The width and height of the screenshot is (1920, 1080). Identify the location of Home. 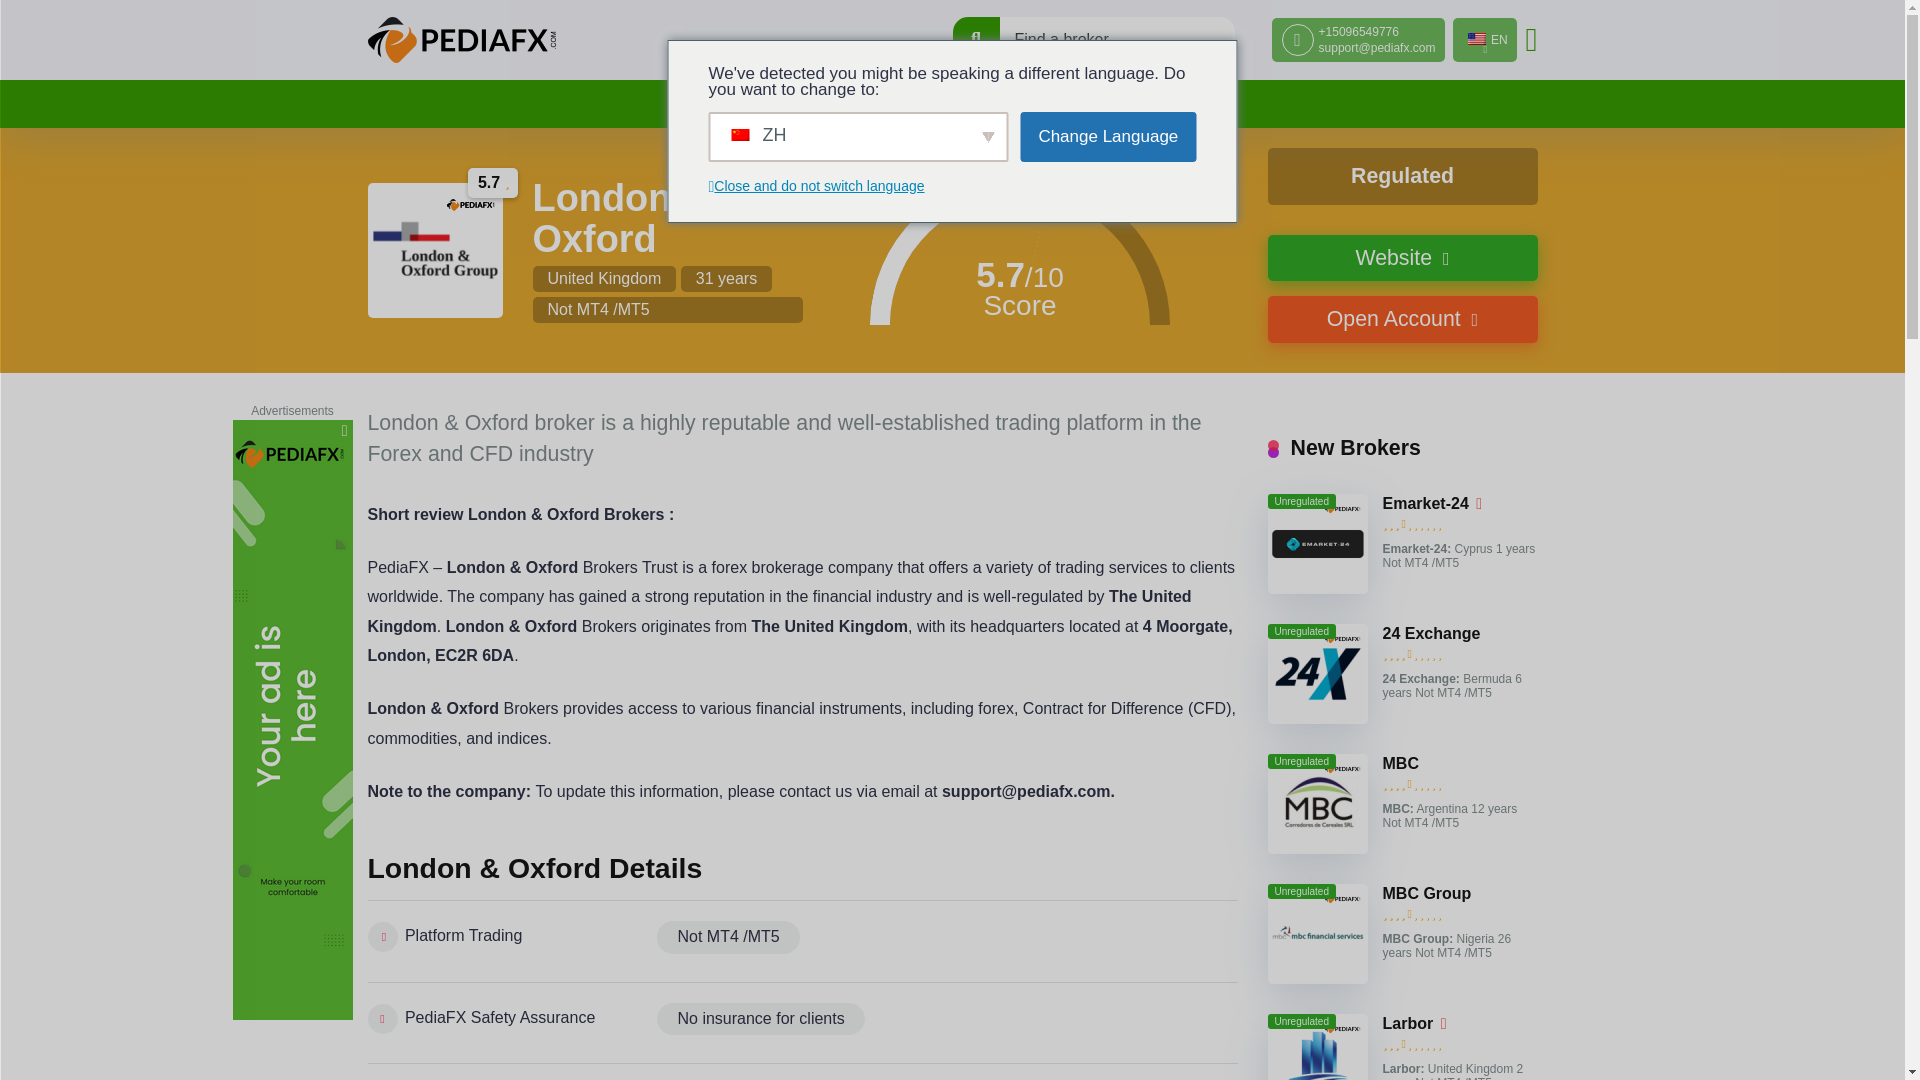
(712, 104).